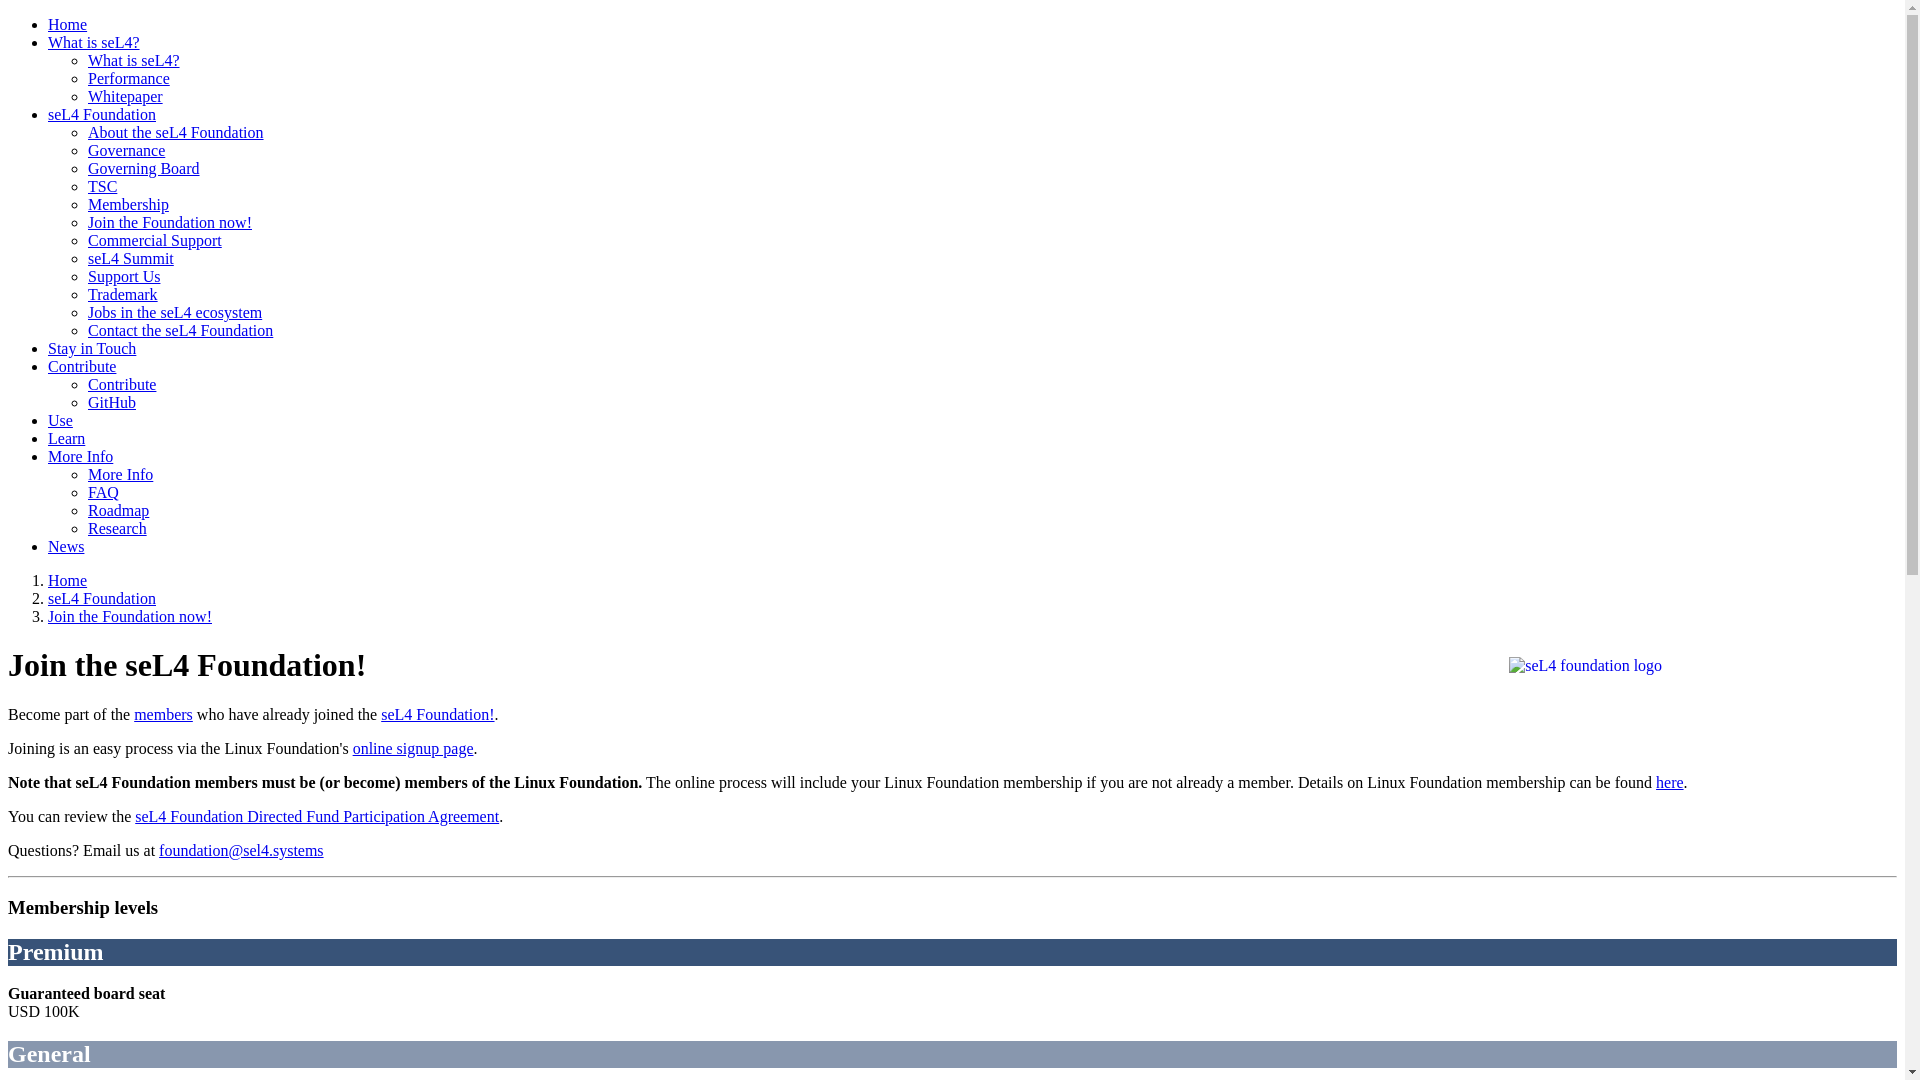  I want to click on Membership, so click(164, 714).